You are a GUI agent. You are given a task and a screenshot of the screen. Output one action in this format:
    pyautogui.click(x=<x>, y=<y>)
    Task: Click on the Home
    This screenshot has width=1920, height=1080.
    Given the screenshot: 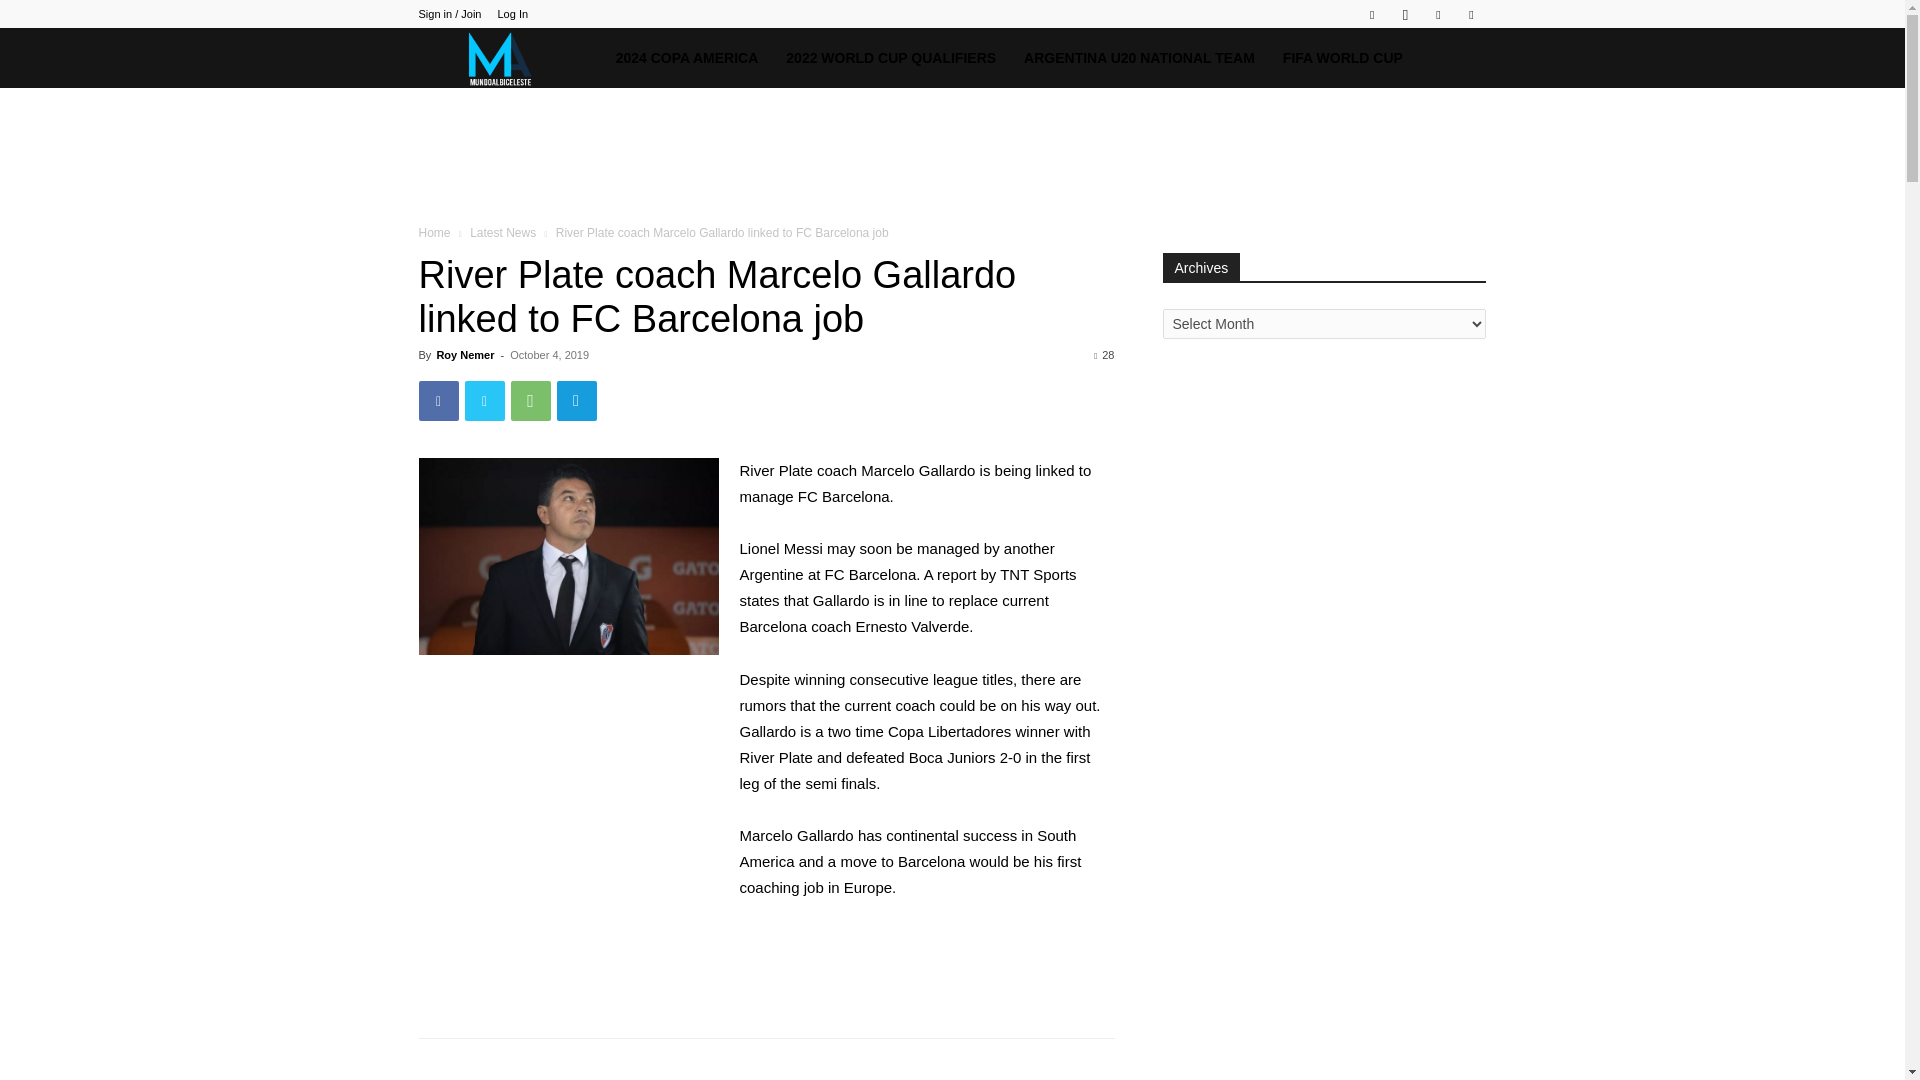 What is the action you would take?
    pyautogui.click(x=434, y=232)
    